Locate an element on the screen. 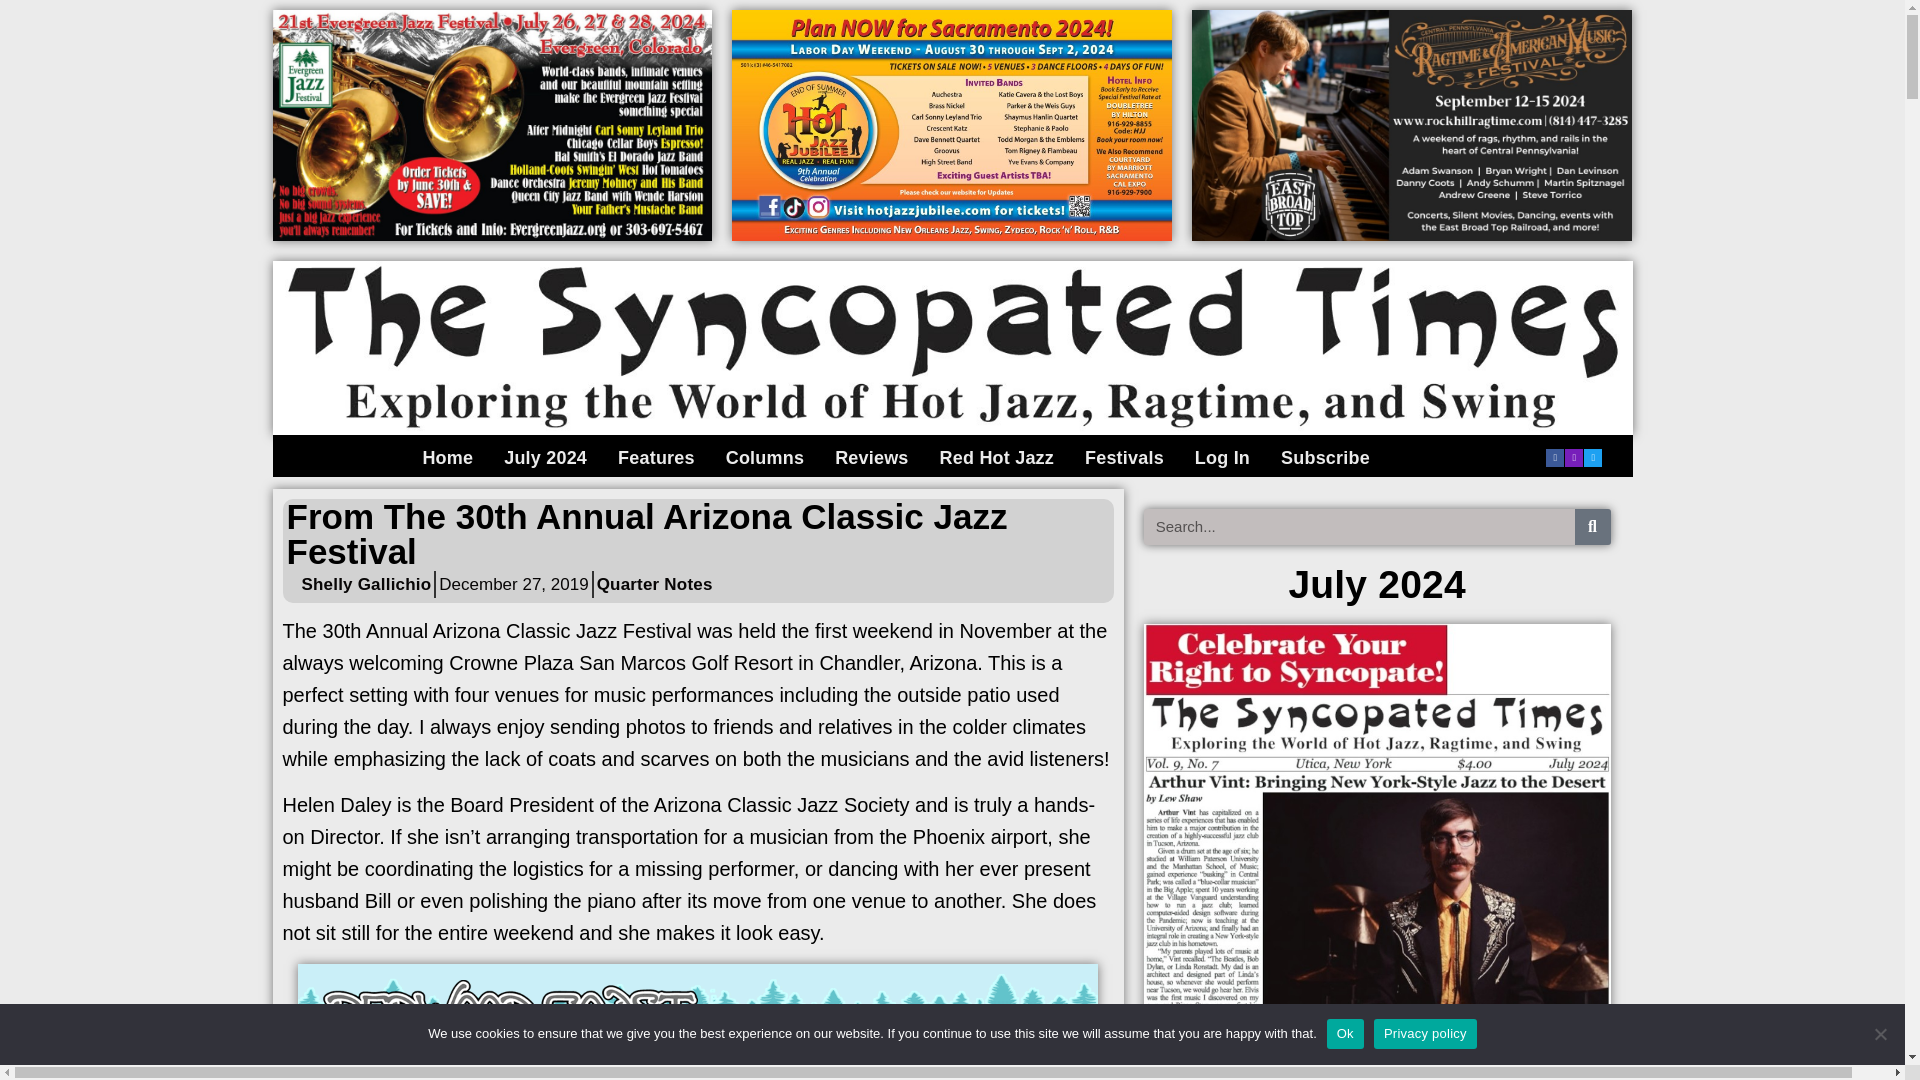 The image size is (1920, 1080). No is located at coordinates (1880, 1034).